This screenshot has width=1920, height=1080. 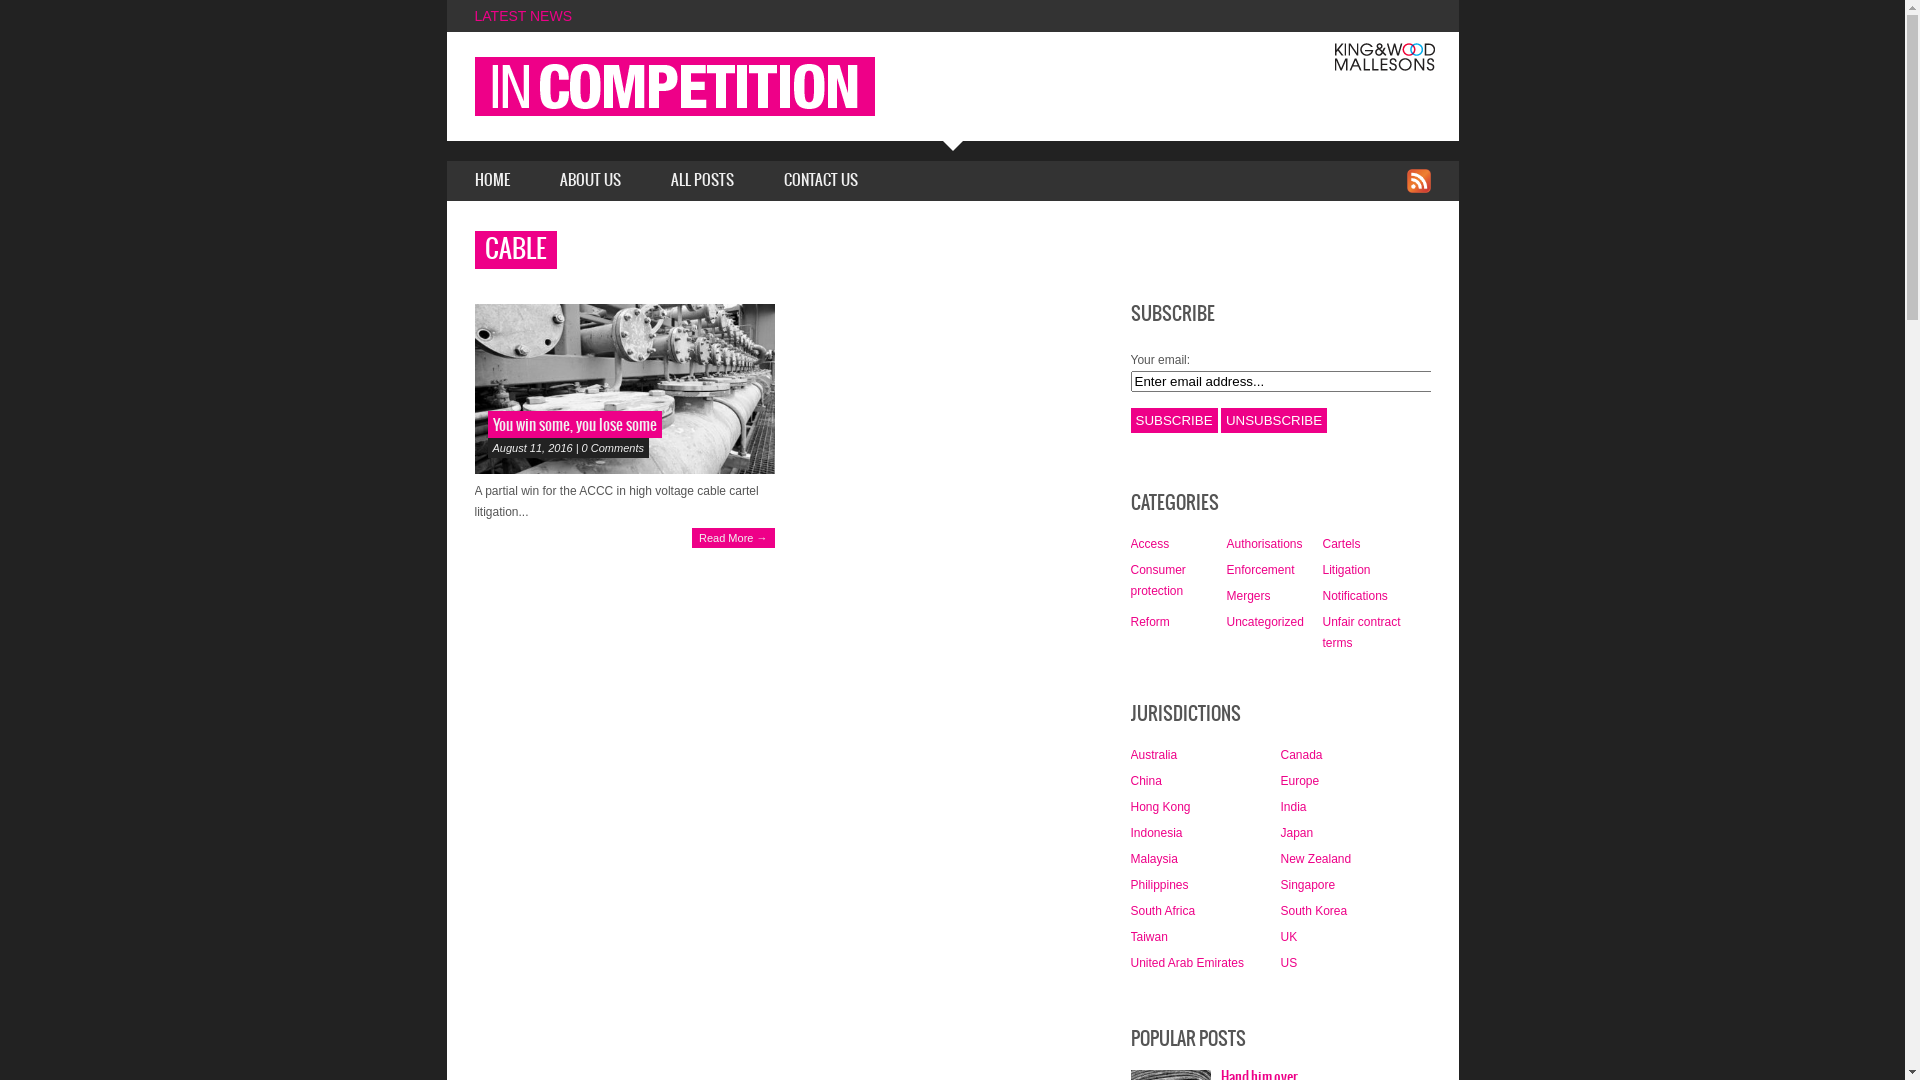 I want to click on South Africa, so click(x=1162, y=911).